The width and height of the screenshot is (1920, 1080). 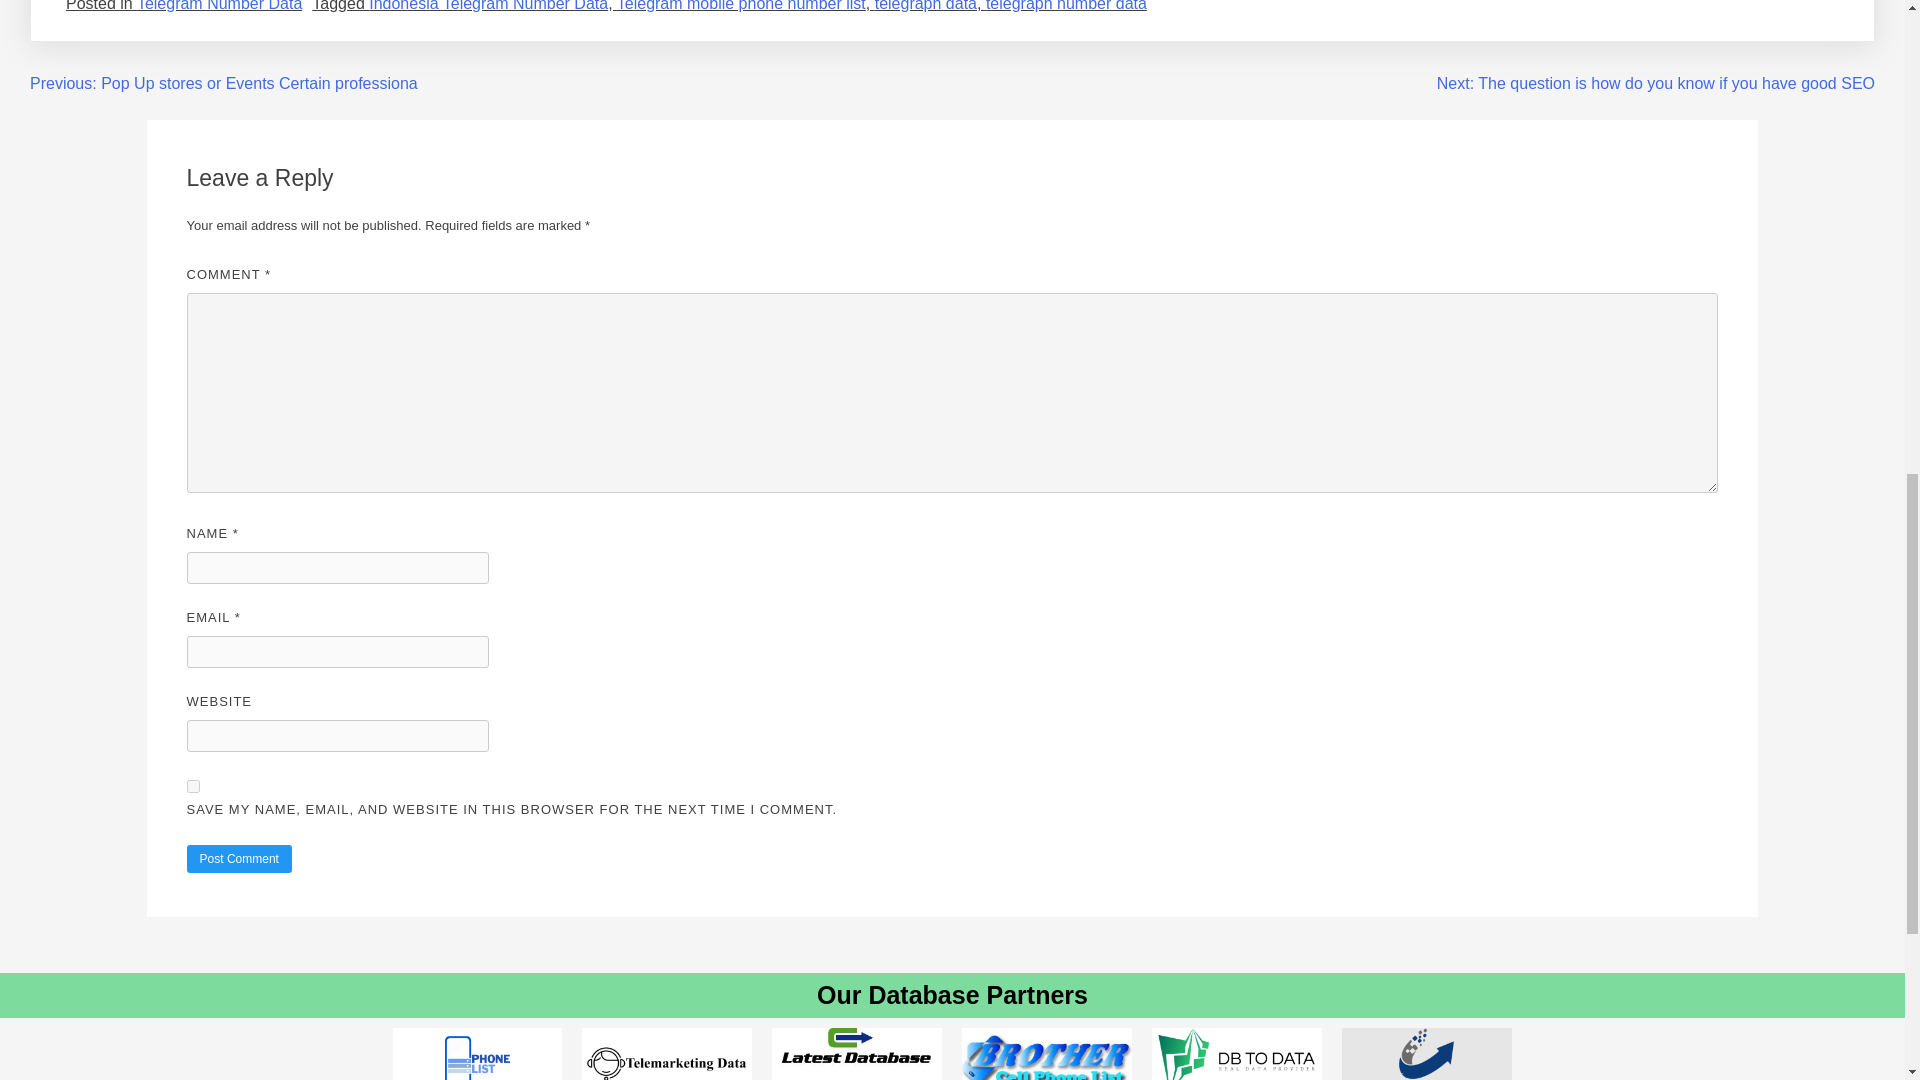 What do you see at coordinates (926, 6) in the screenshot?
I see `telegraph data` at bounding box center [926, 6].